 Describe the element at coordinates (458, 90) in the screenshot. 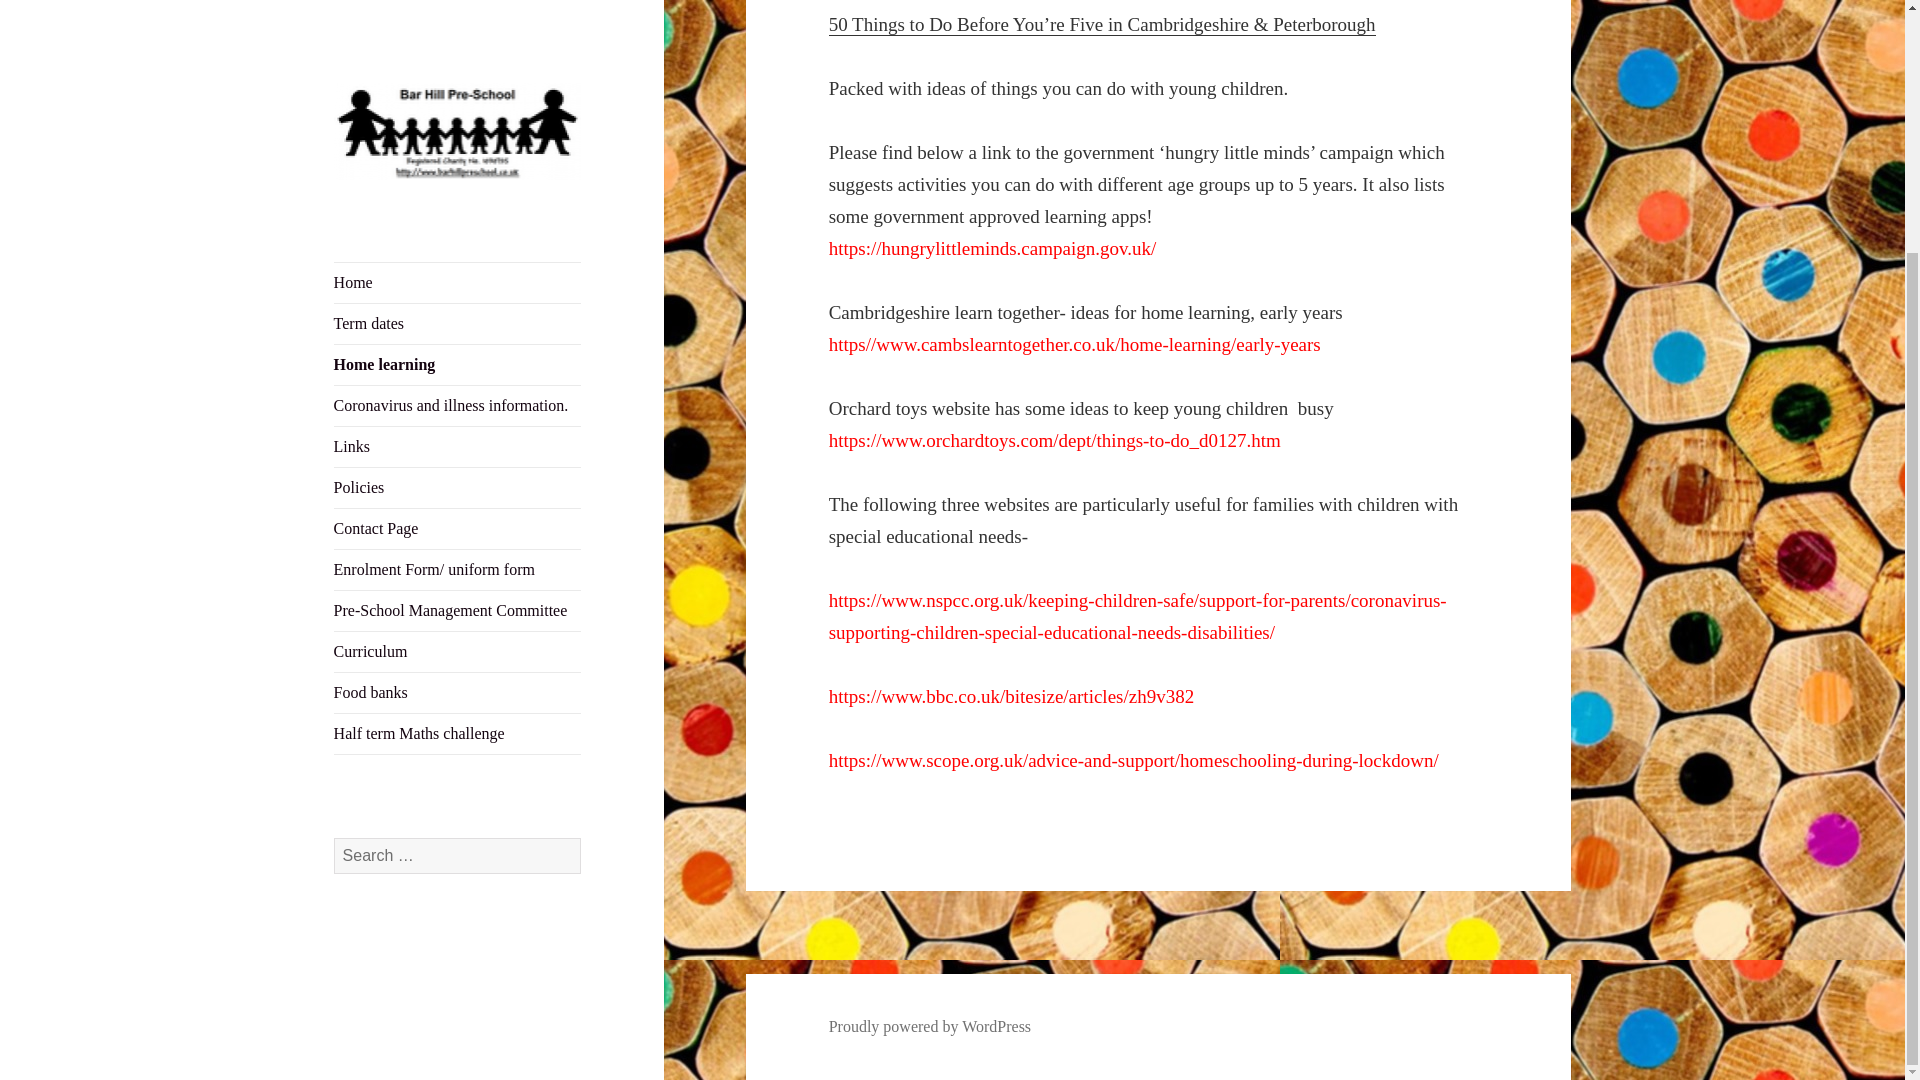

I see `Coronavirus and illness information.` at that location.